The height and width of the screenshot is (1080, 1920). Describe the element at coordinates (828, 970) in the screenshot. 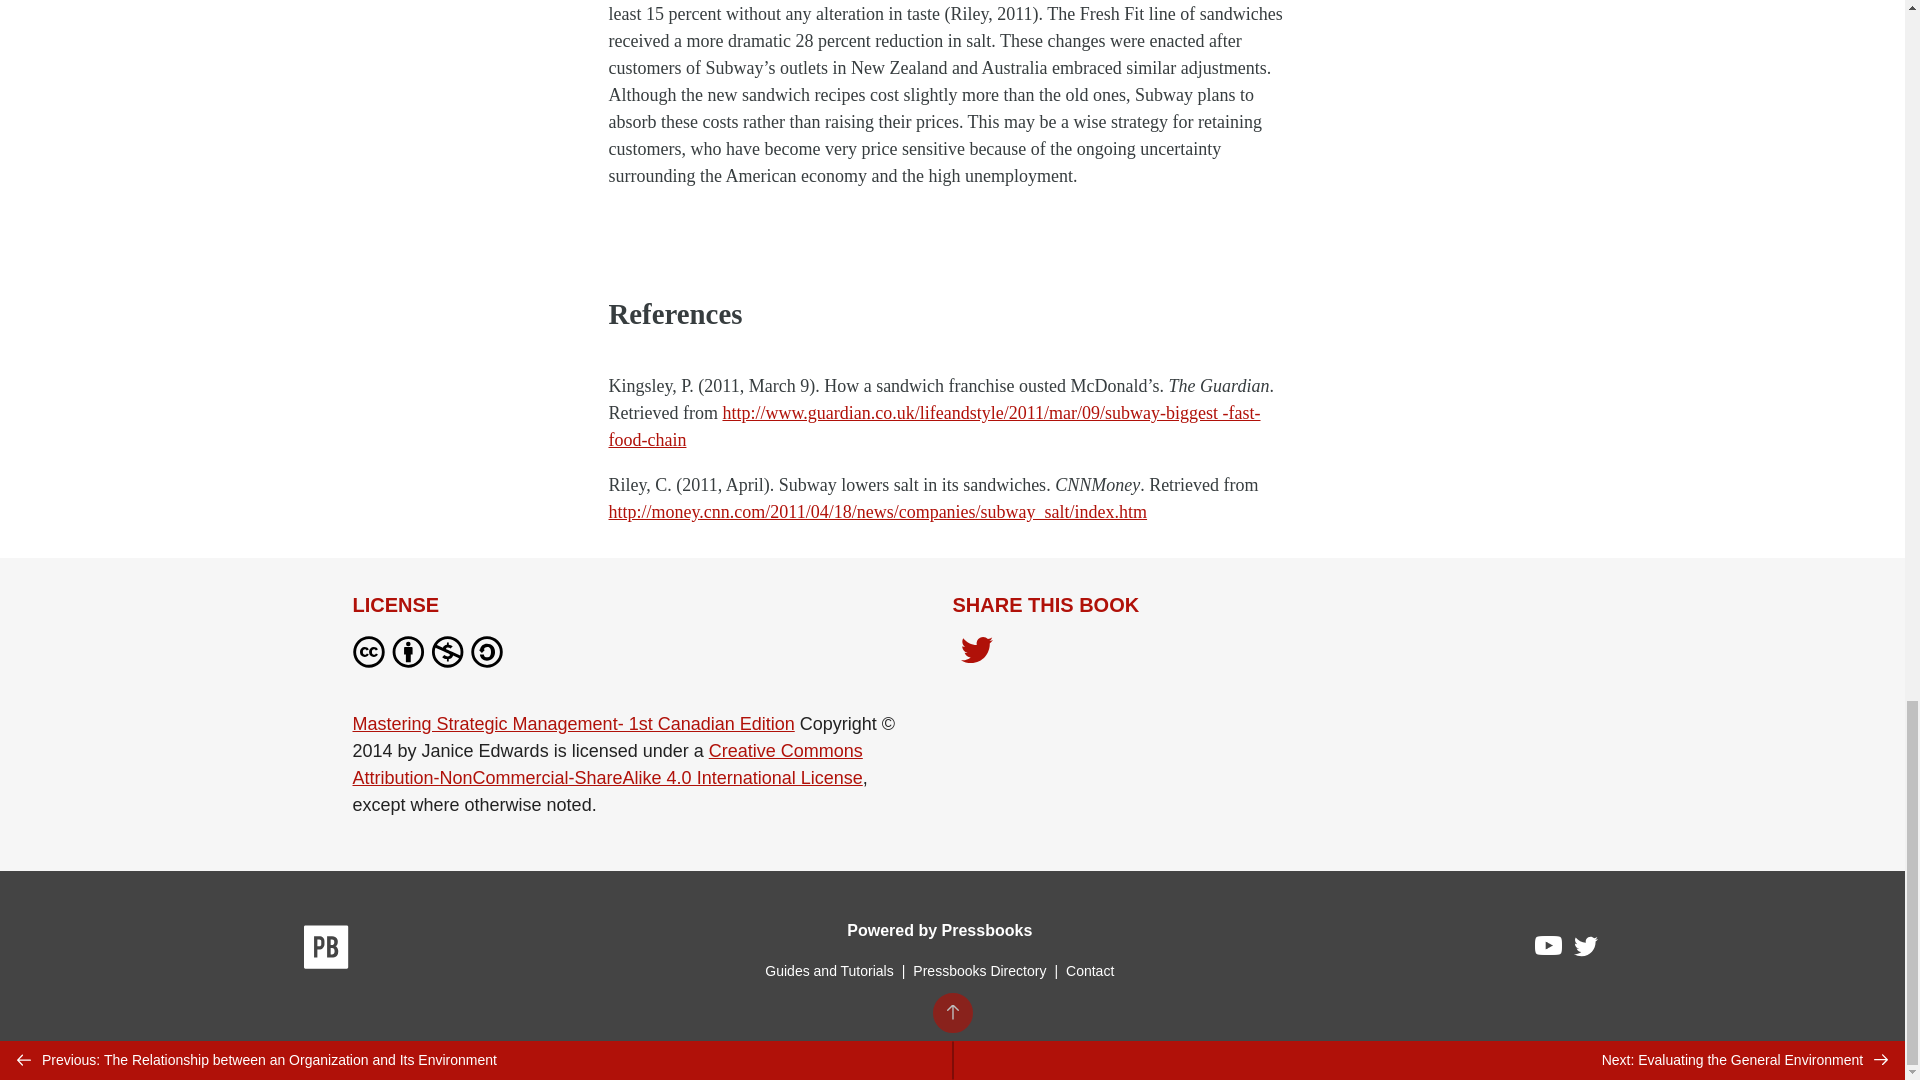

I see `Guides and Tutorials` at that location.